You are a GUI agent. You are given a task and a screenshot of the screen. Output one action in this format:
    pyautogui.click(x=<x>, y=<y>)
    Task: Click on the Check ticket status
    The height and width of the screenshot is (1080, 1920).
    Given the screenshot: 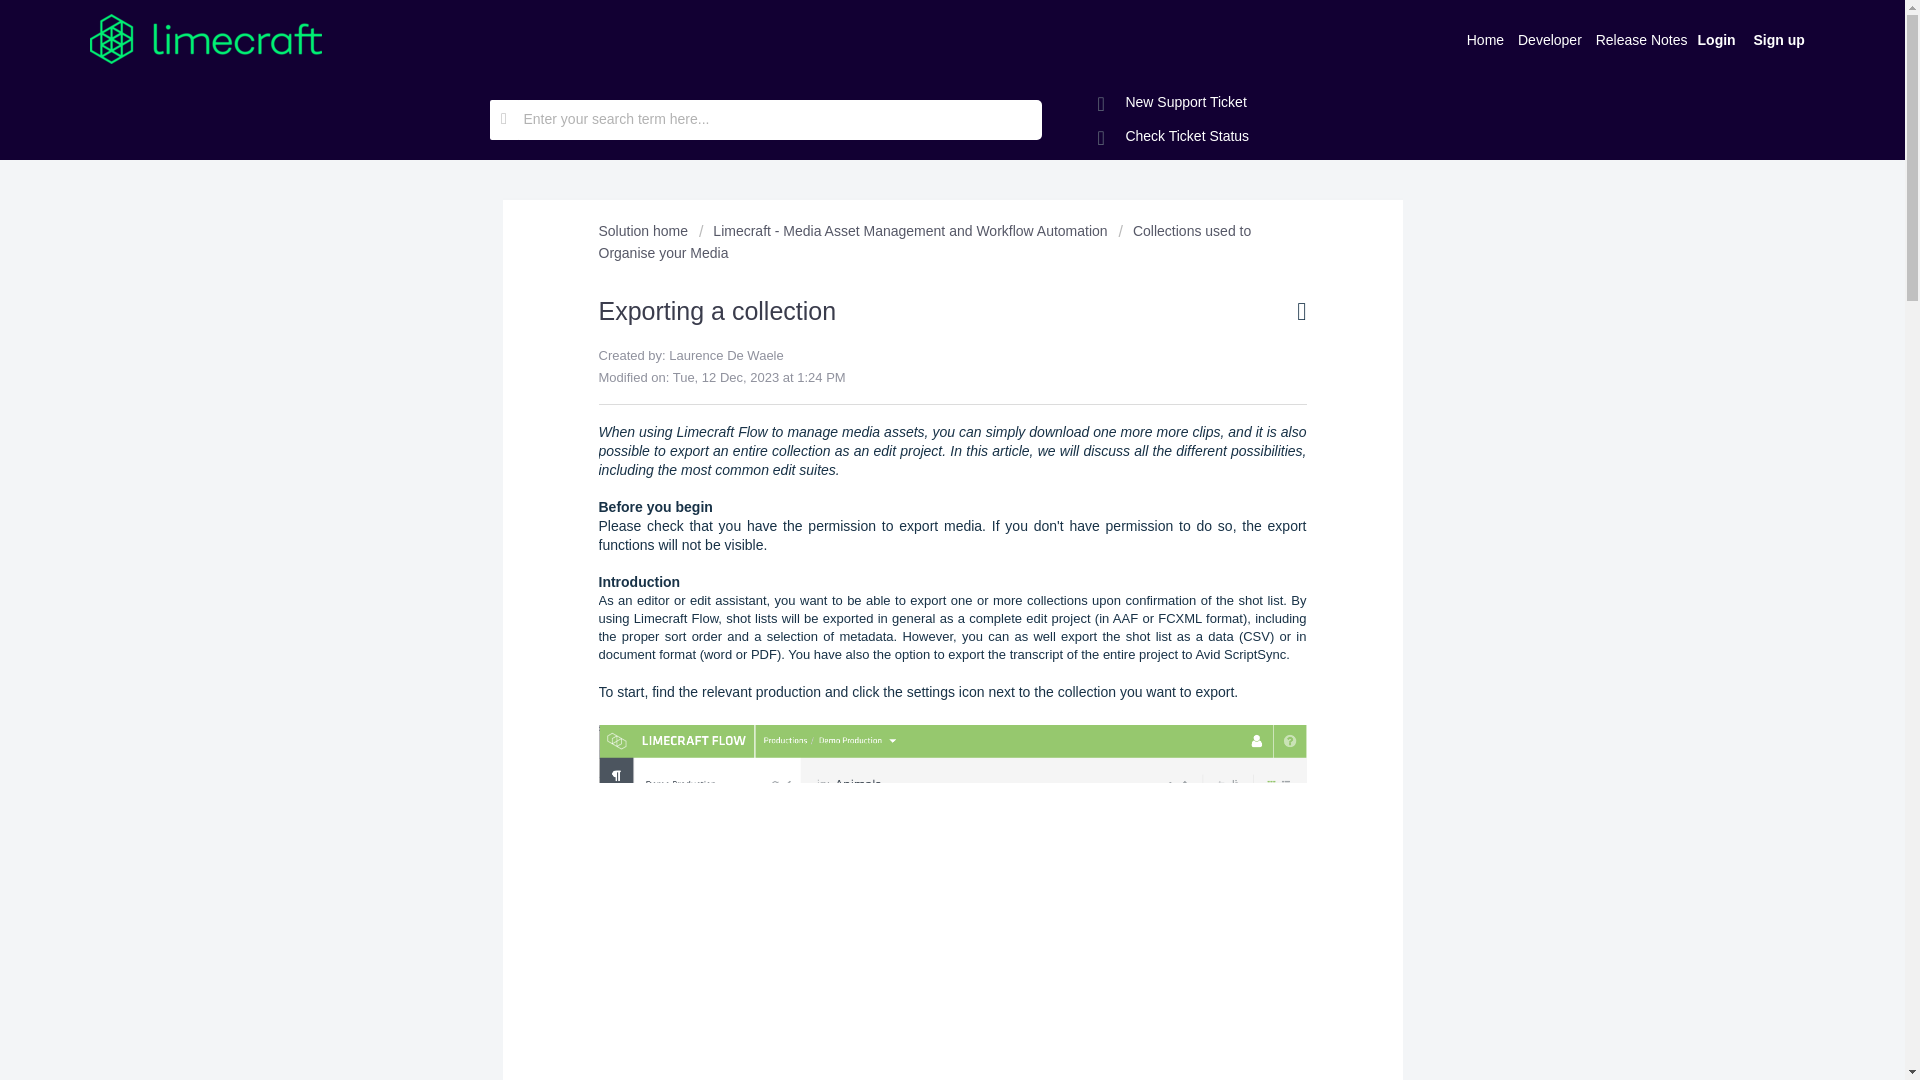 What is the action you would take?
    pyautogui.click(x=1174, y=136)
    